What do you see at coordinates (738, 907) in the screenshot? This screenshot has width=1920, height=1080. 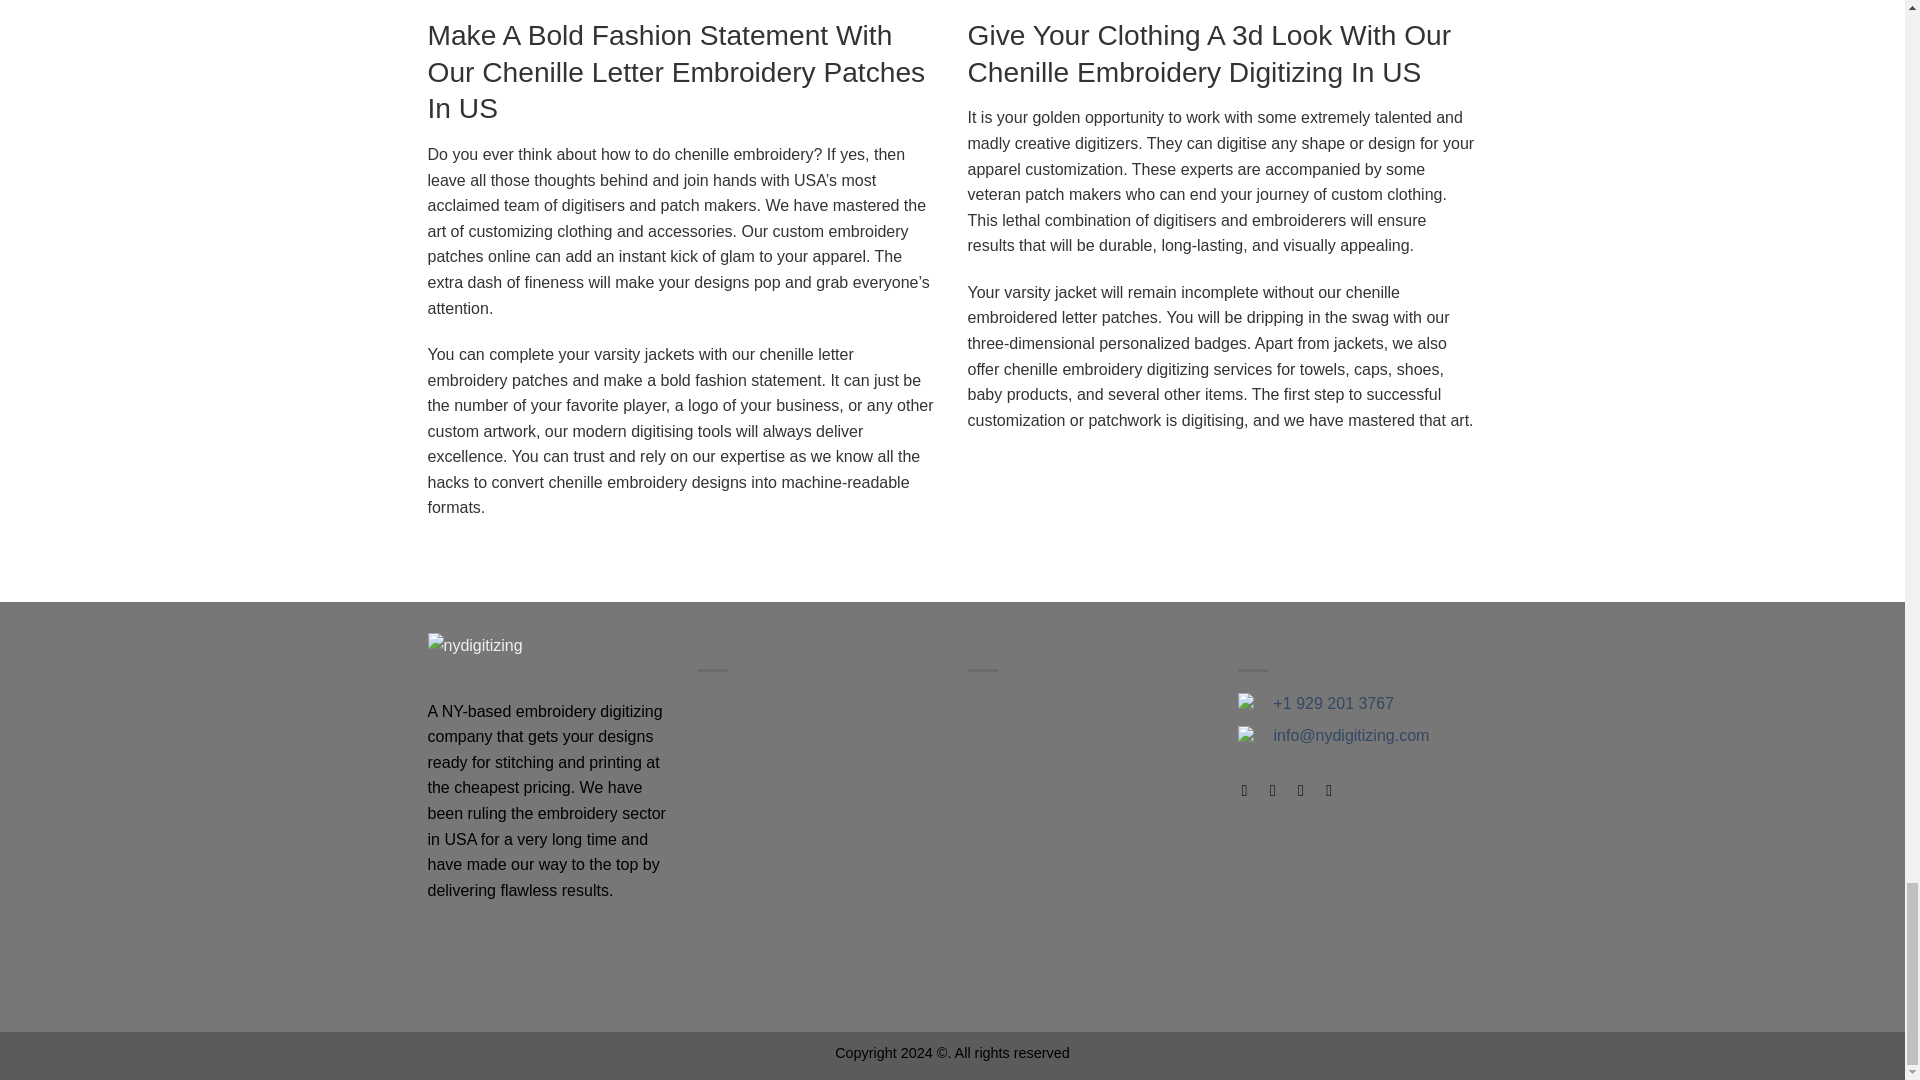 I see `Contact Us` at bounding box center [738, 907].